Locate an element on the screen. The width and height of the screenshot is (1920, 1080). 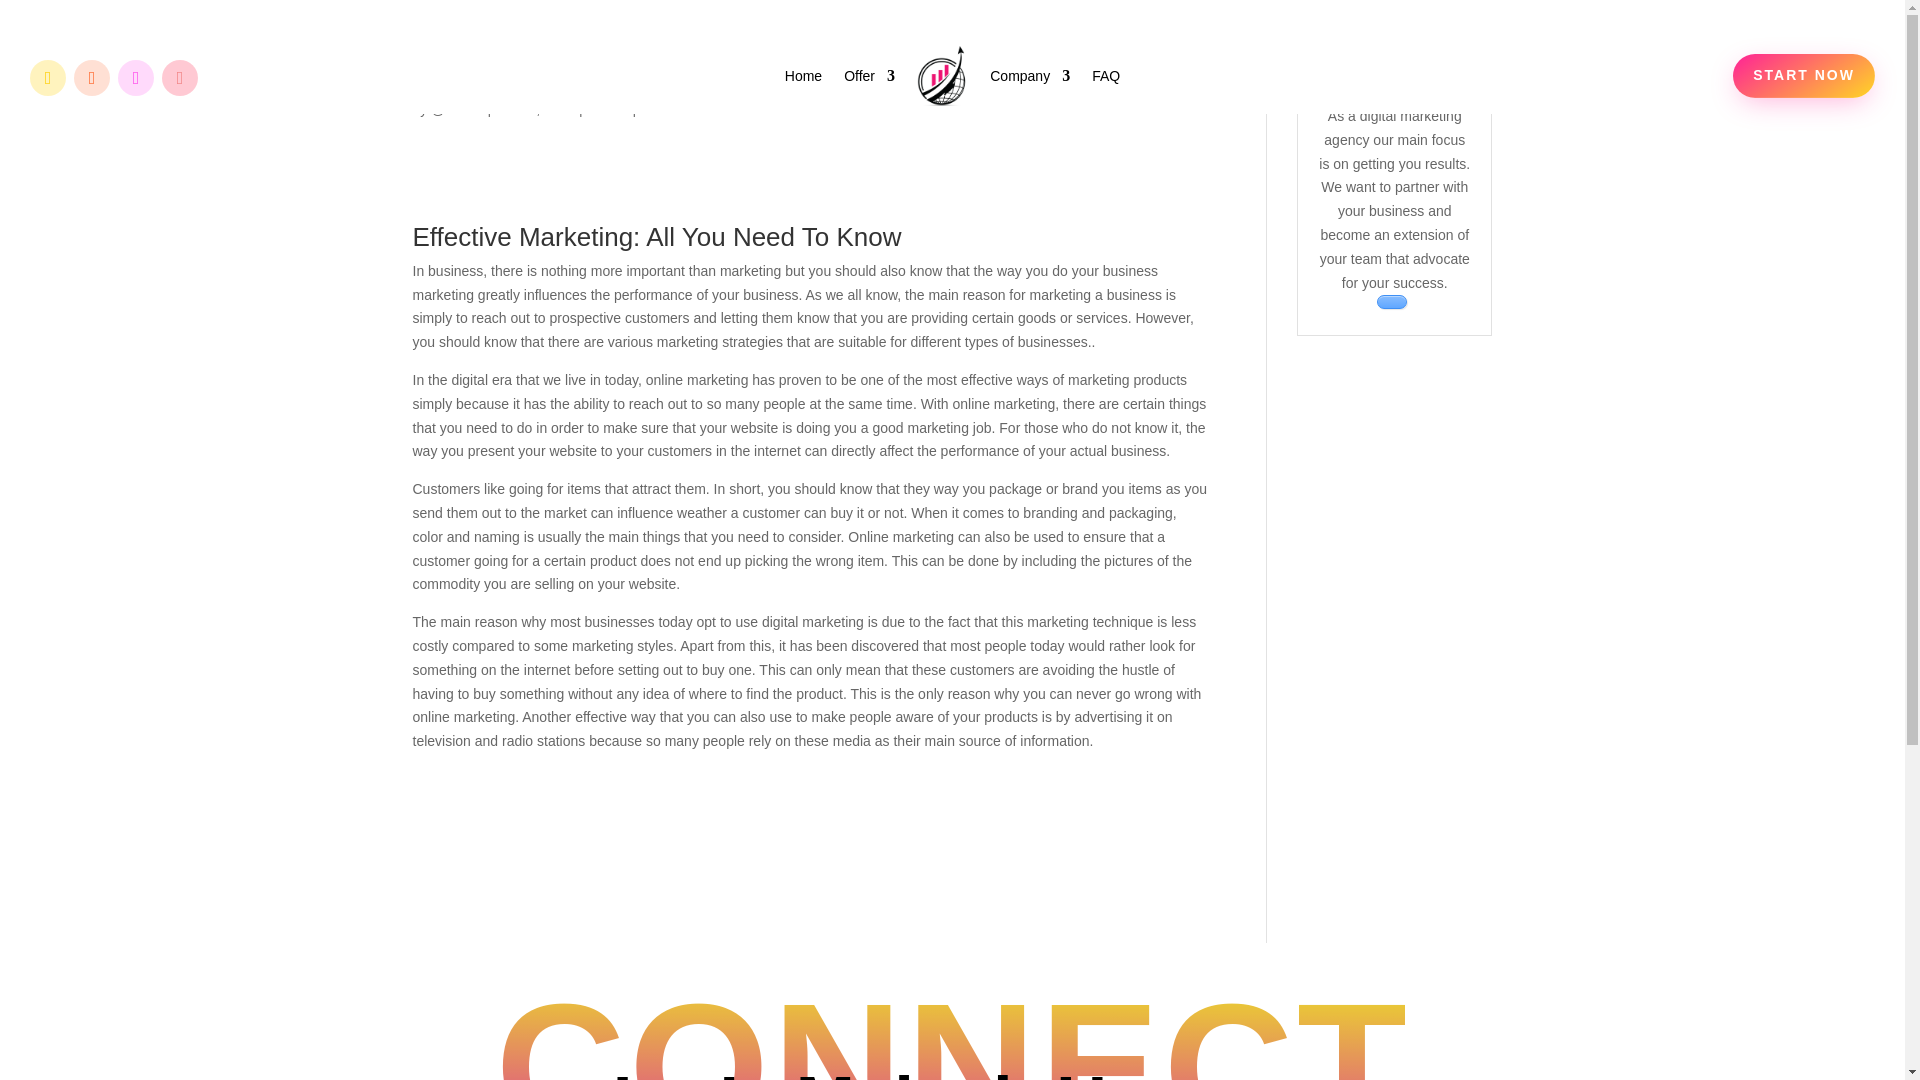
Company is located at coordinates (1030, 76).